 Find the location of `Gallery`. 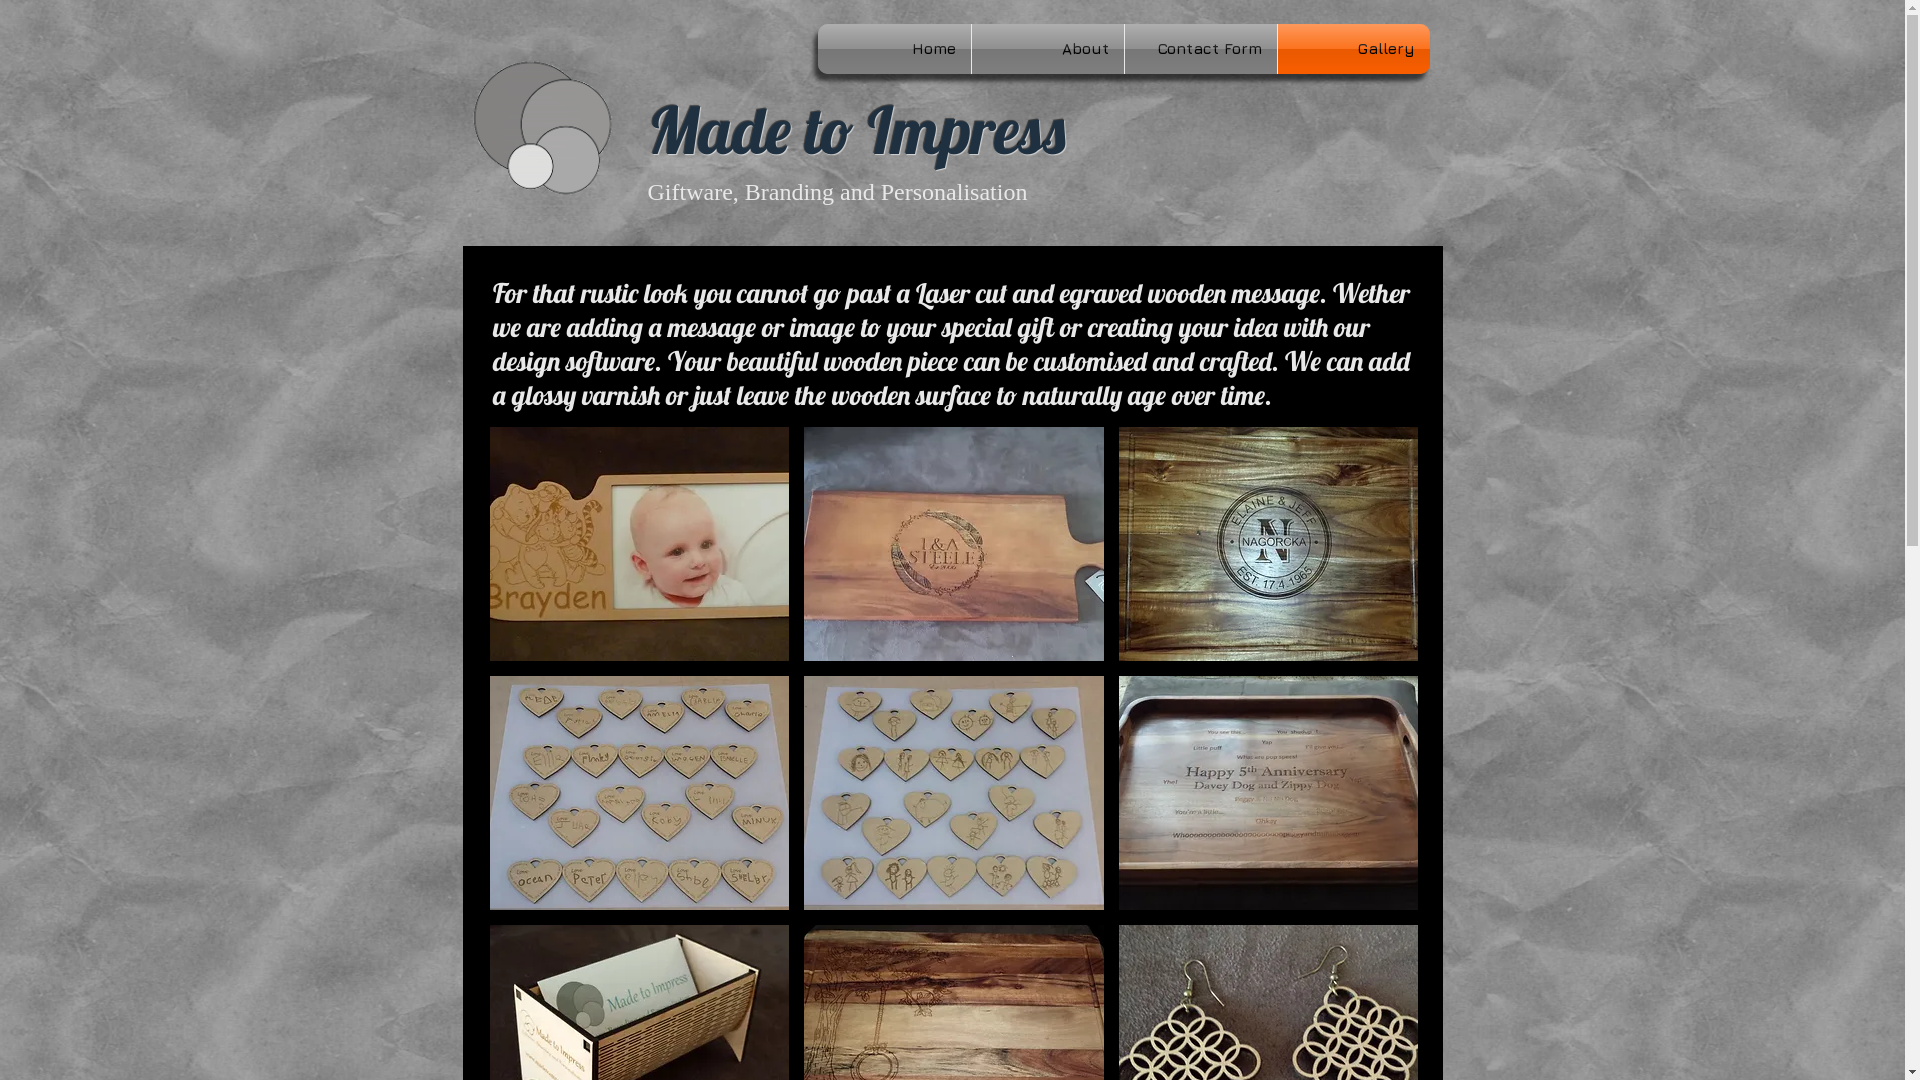

Gallery is located at coordinates (1354, 49).